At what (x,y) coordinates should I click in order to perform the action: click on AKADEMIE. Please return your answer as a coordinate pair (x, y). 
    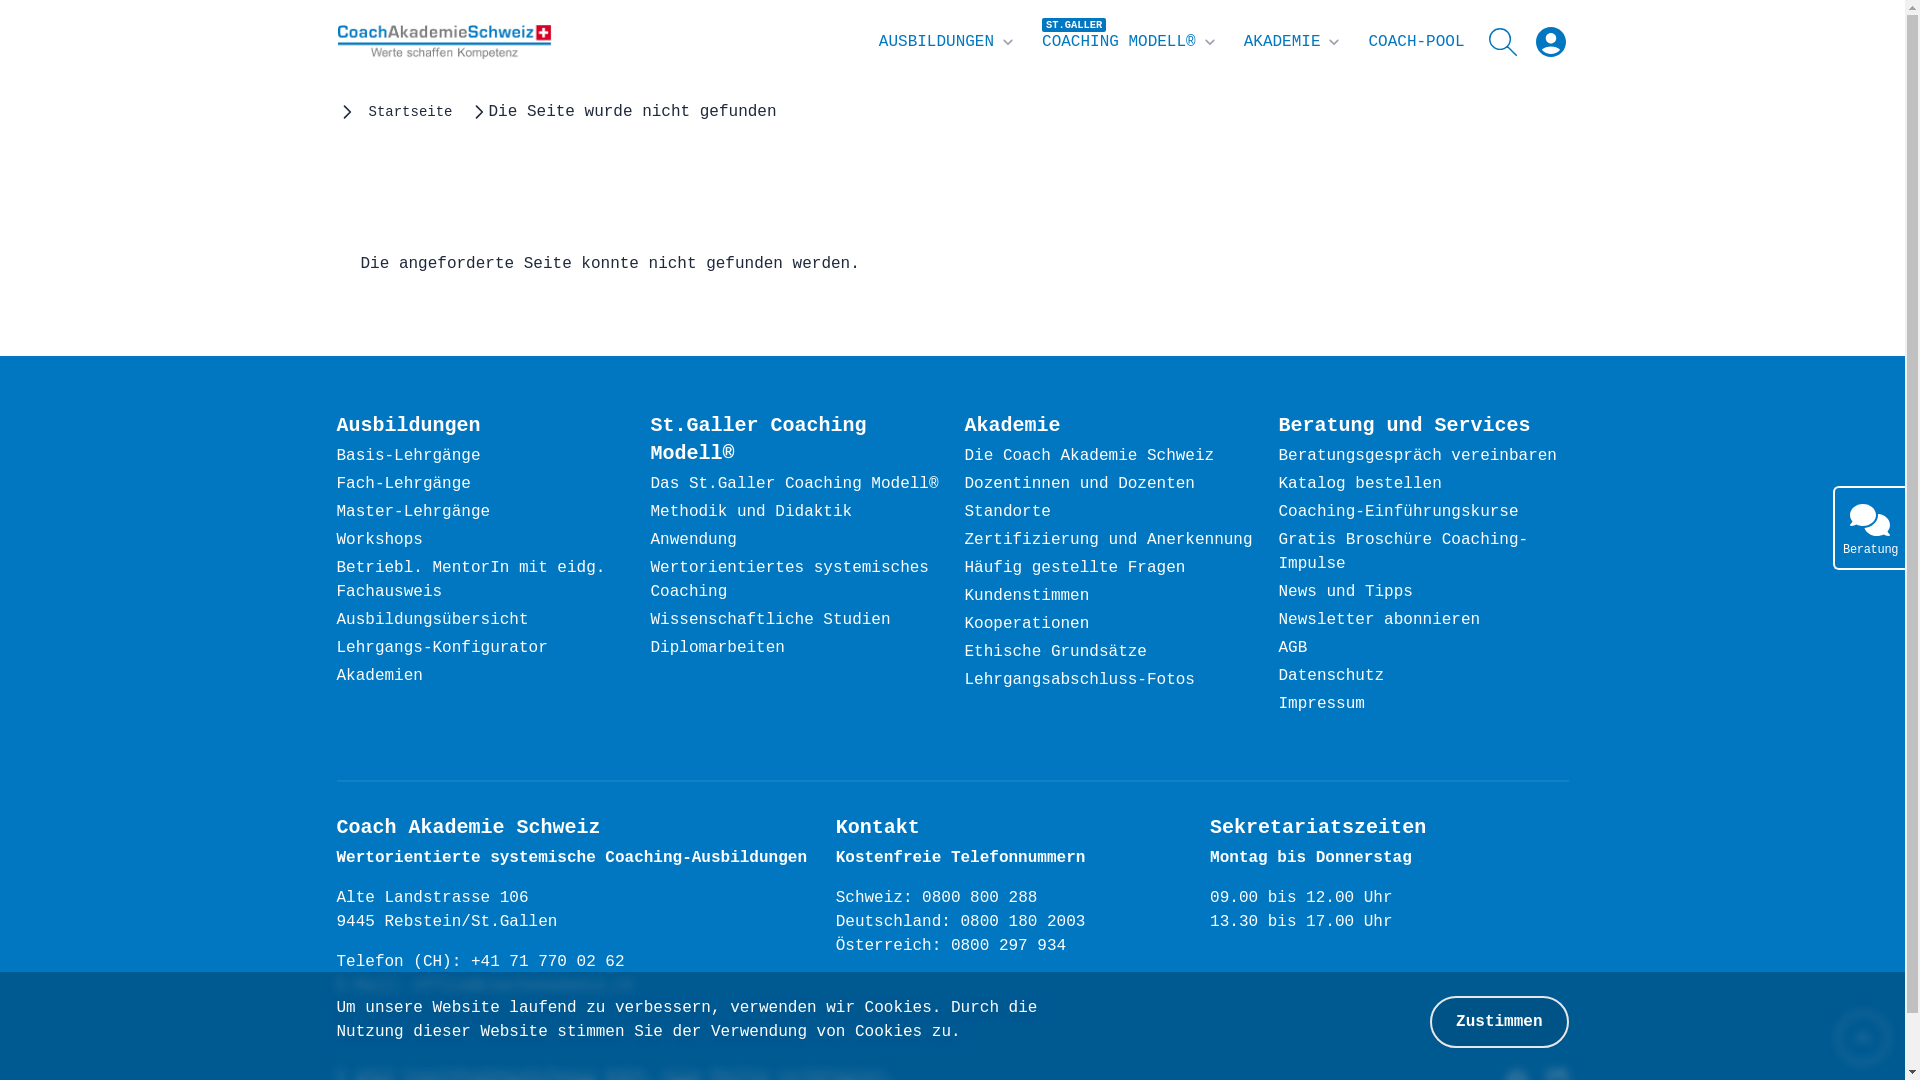
    Looking at the image, I should click on (1294, 42).